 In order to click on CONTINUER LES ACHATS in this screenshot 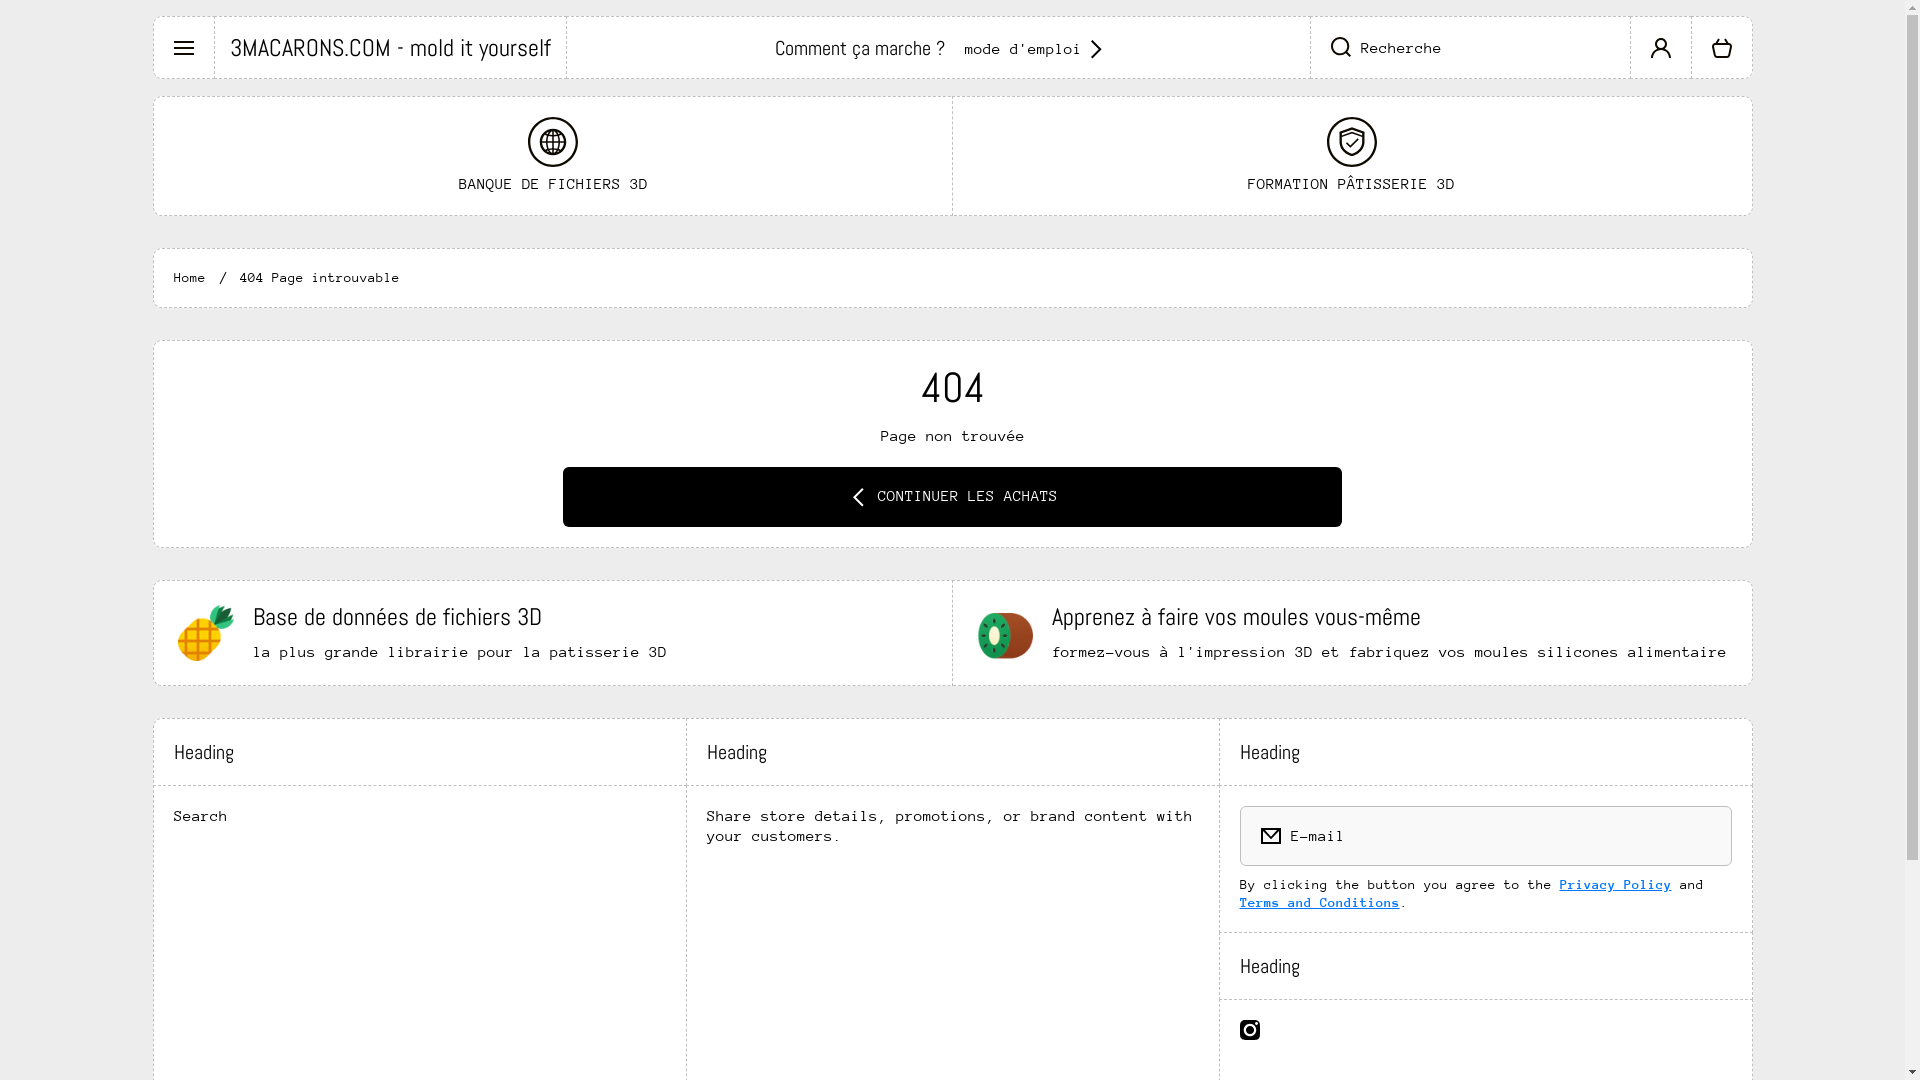, I will do `click(952, 497)`.